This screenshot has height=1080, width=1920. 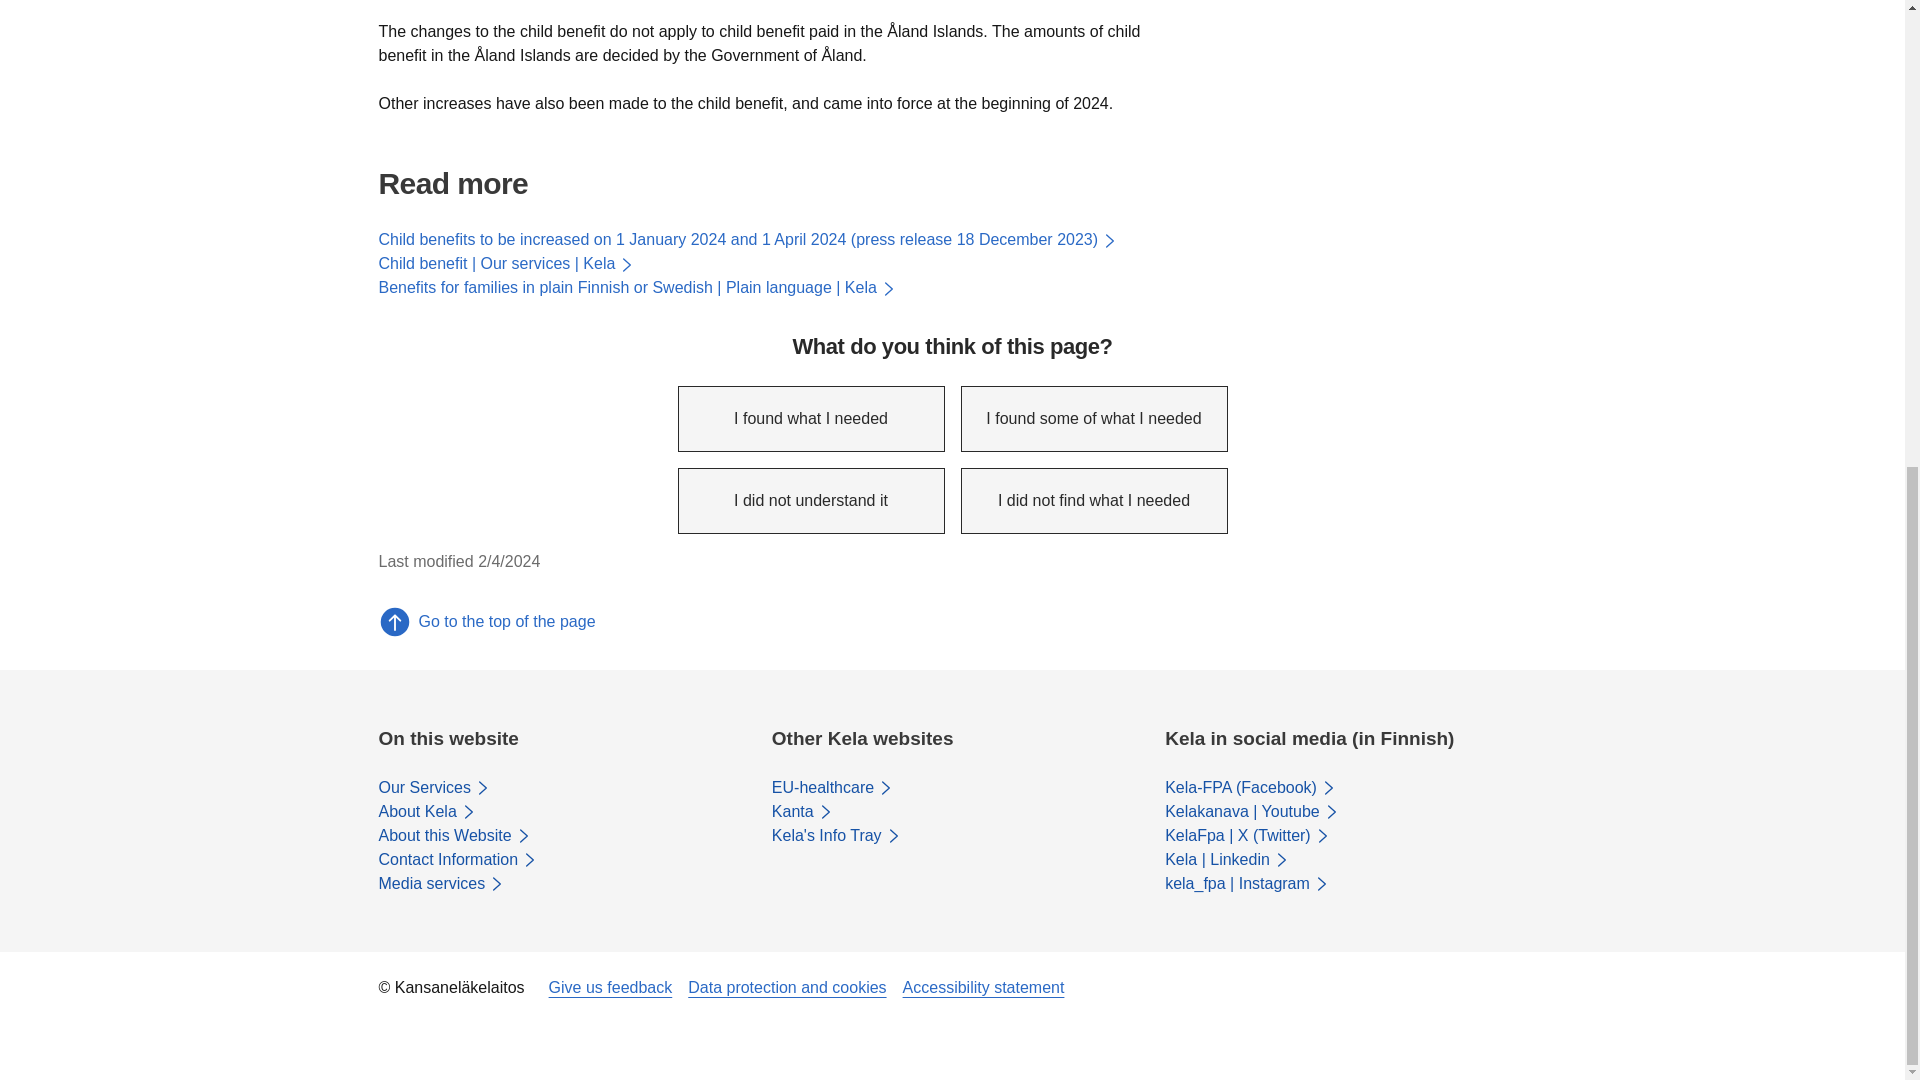 What do you see at coordinates (1093, 418) in the screenshot?
I see `I found some of what I needed` at bounding box center [1093, 418].